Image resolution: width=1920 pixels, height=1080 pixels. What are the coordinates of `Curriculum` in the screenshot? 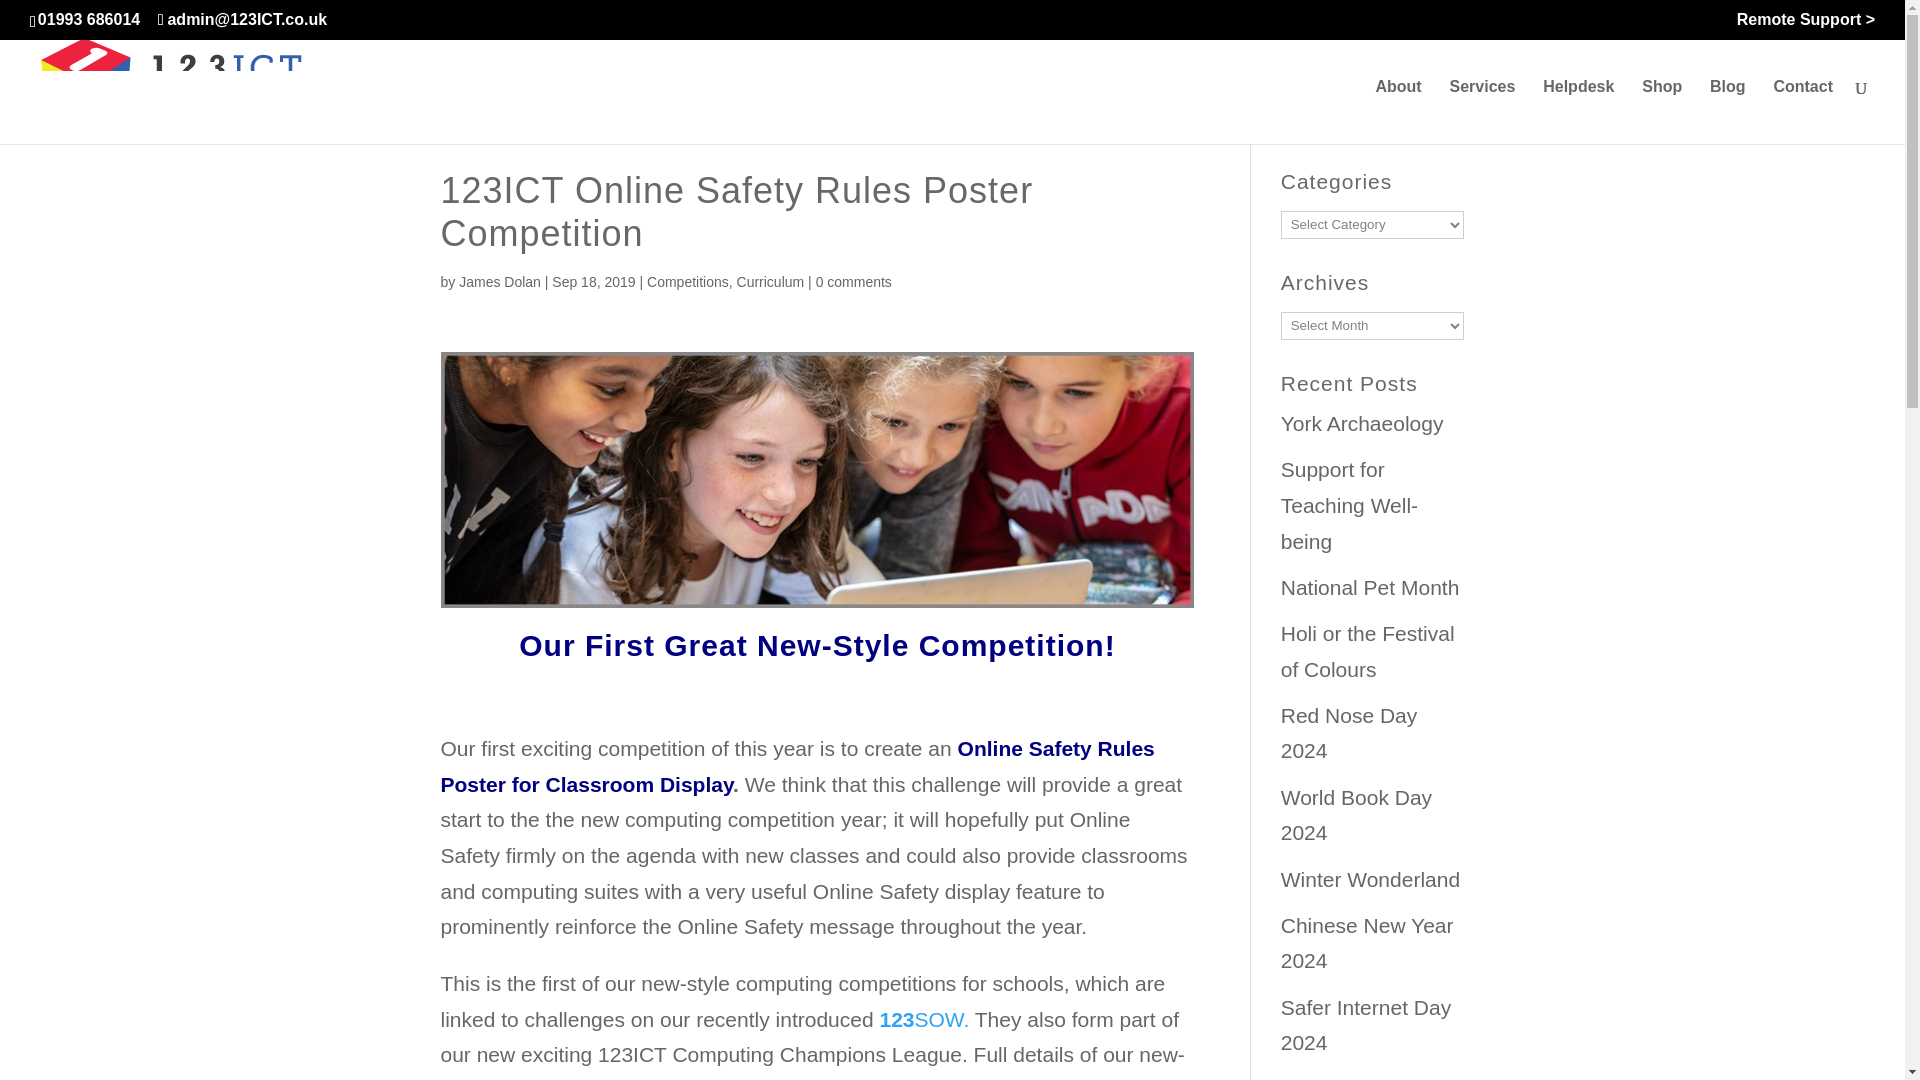 It's located at (770, 282).